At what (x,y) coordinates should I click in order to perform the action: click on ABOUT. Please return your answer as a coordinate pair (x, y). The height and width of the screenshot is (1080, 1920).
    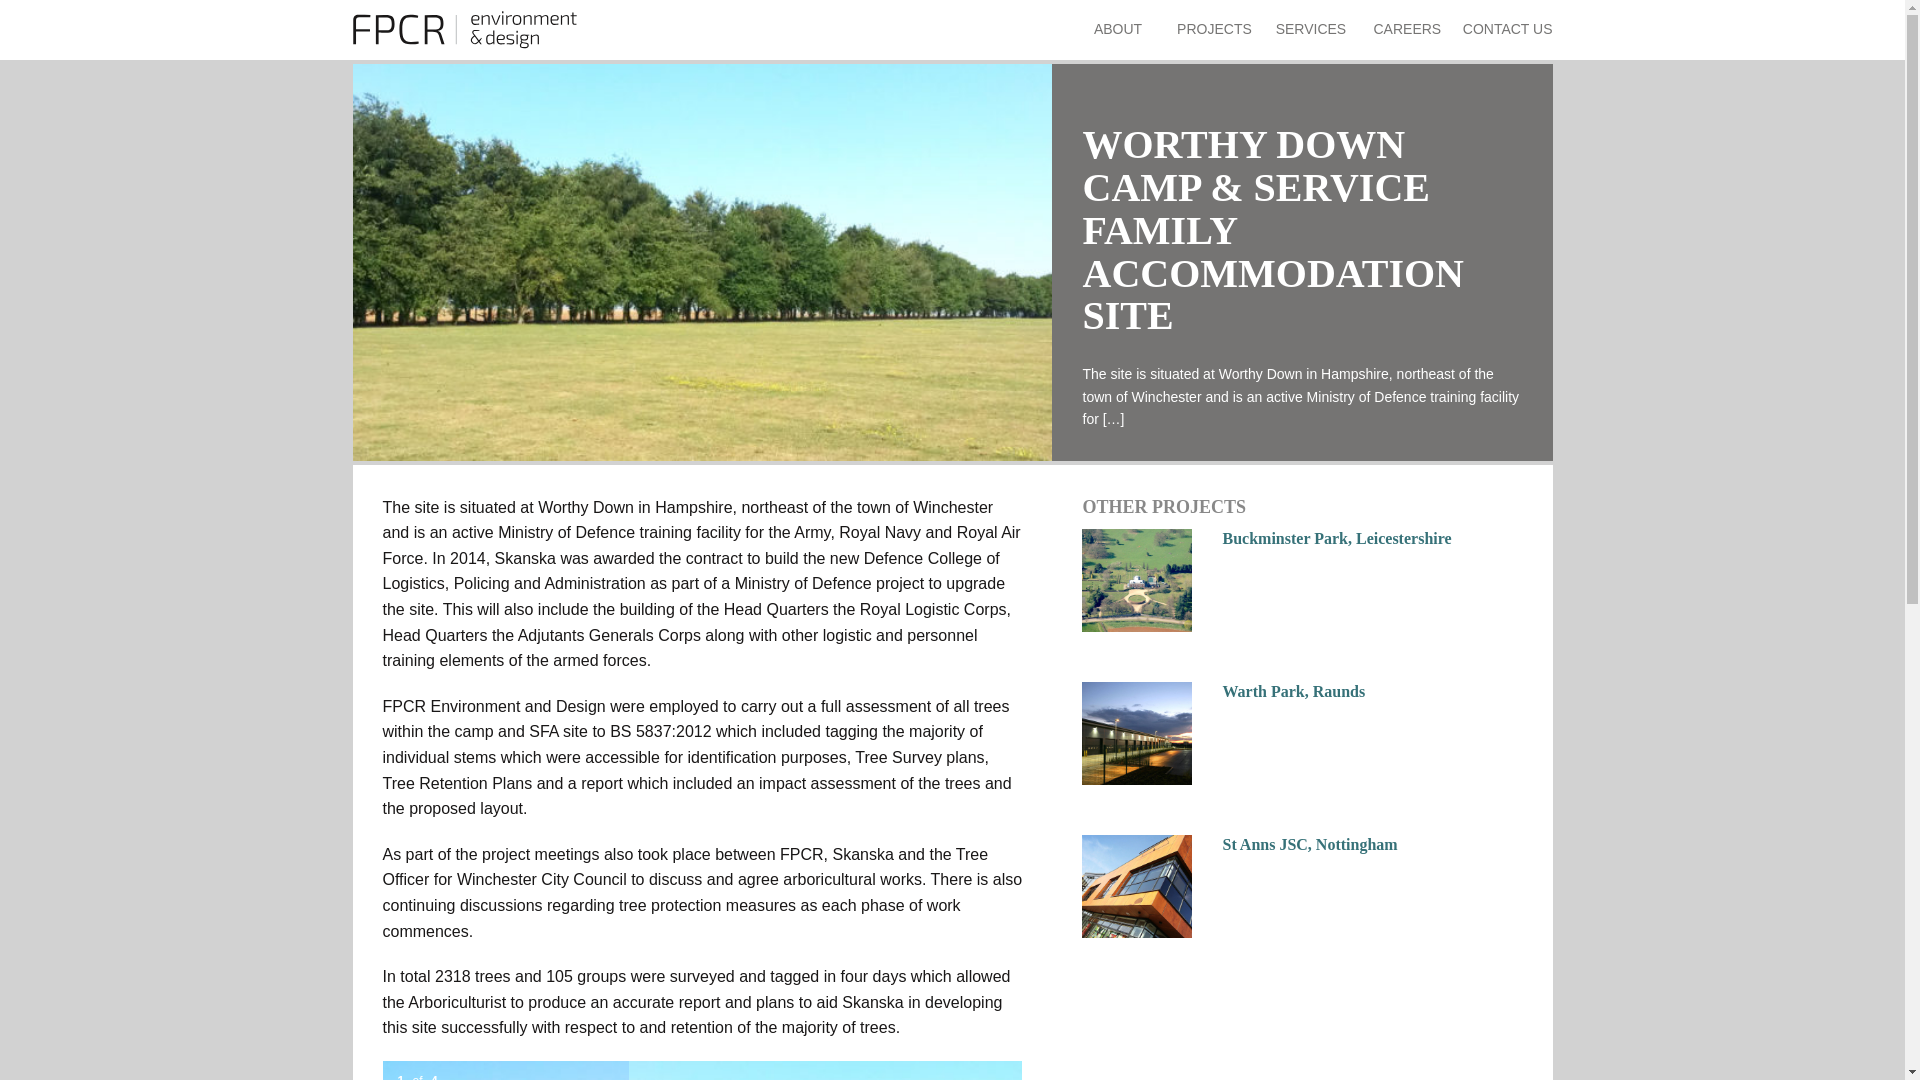
    Looking at the image, I should click on (1118, 30).